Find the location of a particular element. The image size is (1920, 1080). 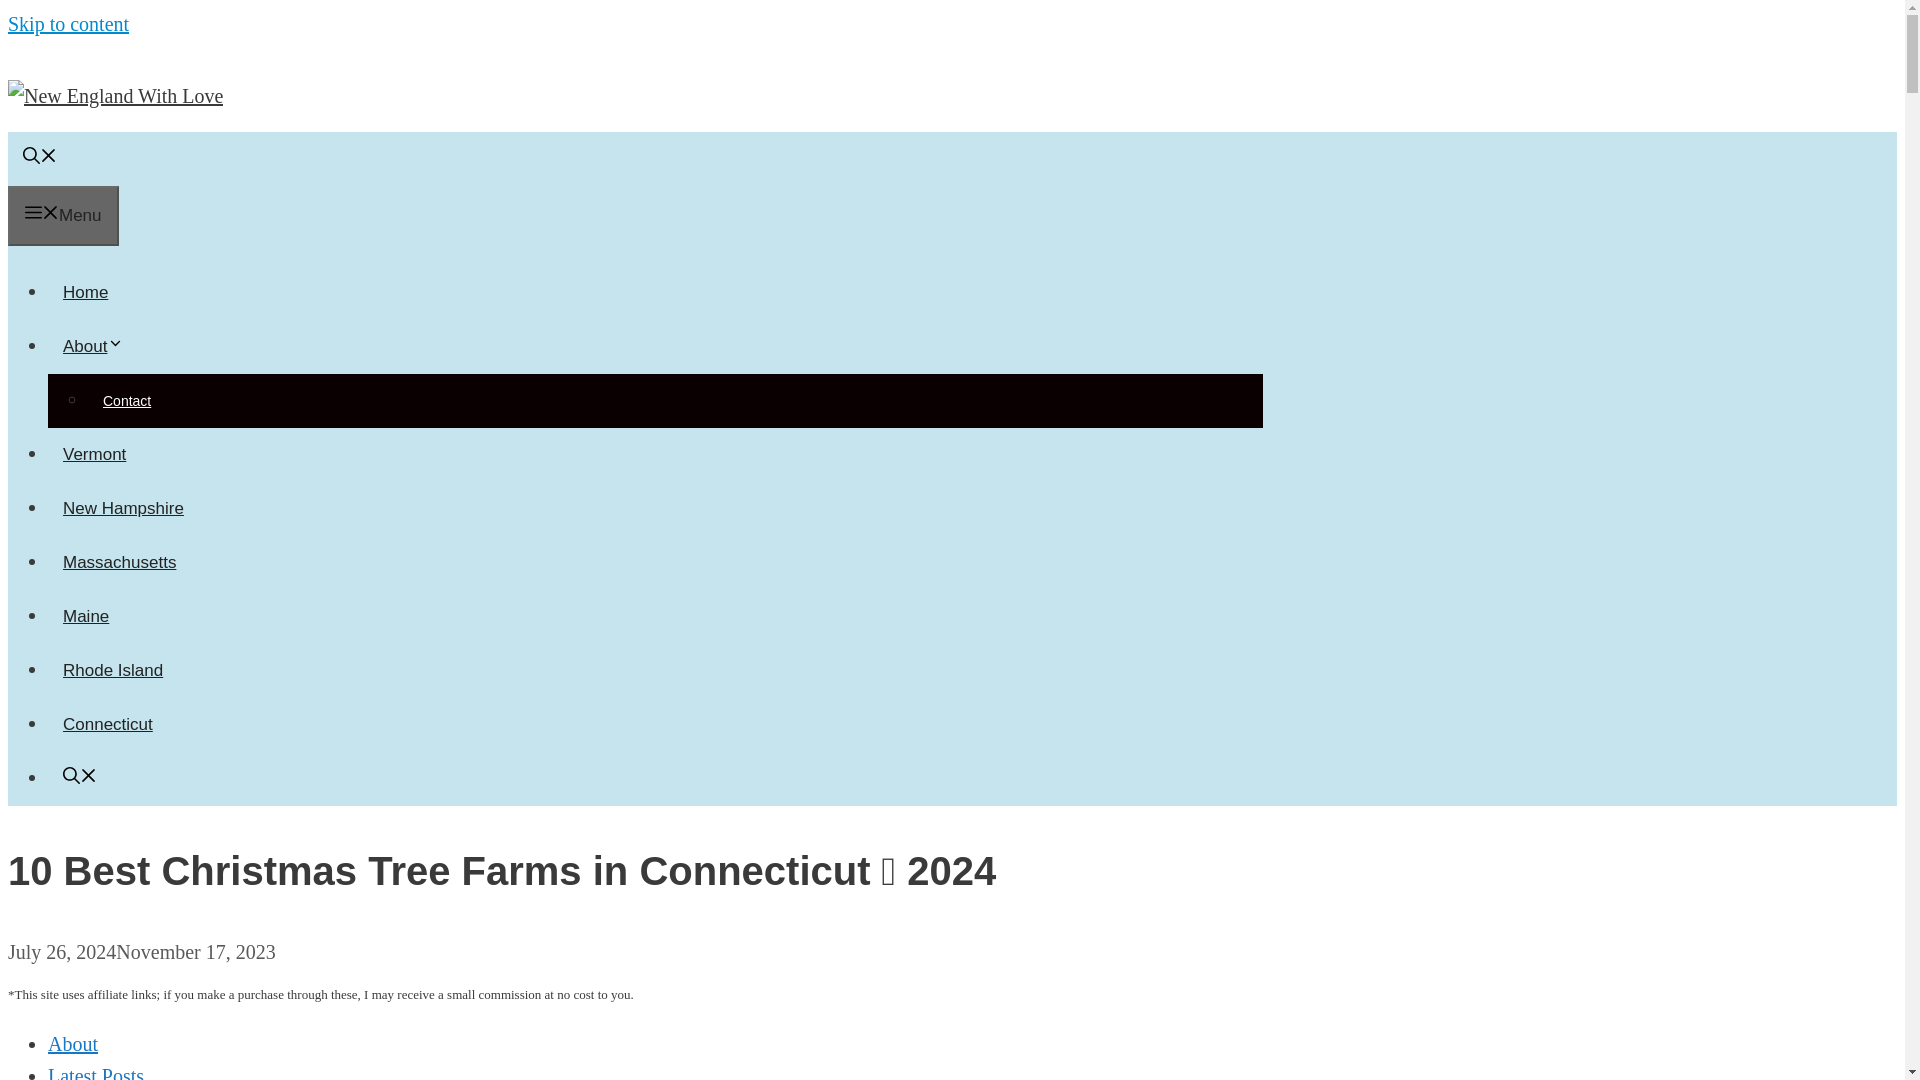

Massachusetts is located at coordinates (119, 562).